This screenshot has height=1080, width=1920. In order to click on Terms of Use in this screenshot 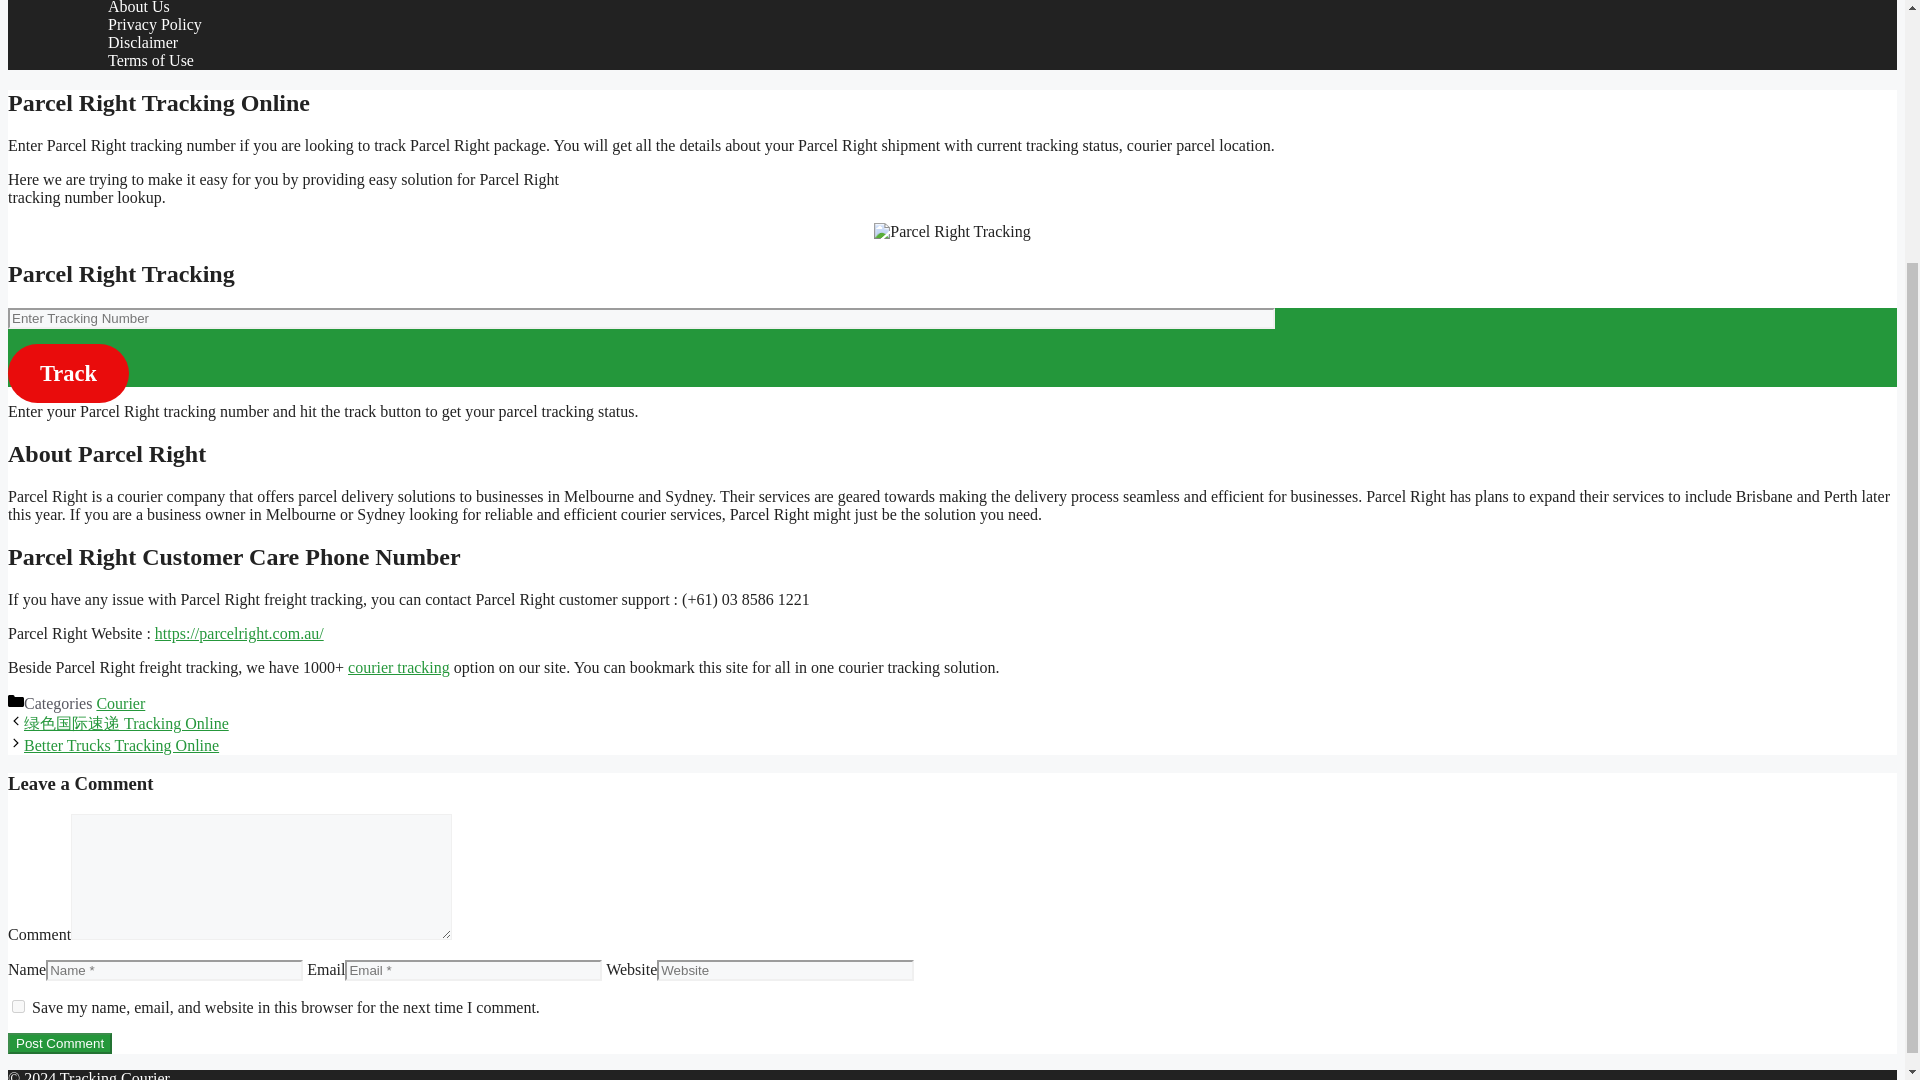, I will do `click(150, 60)`.